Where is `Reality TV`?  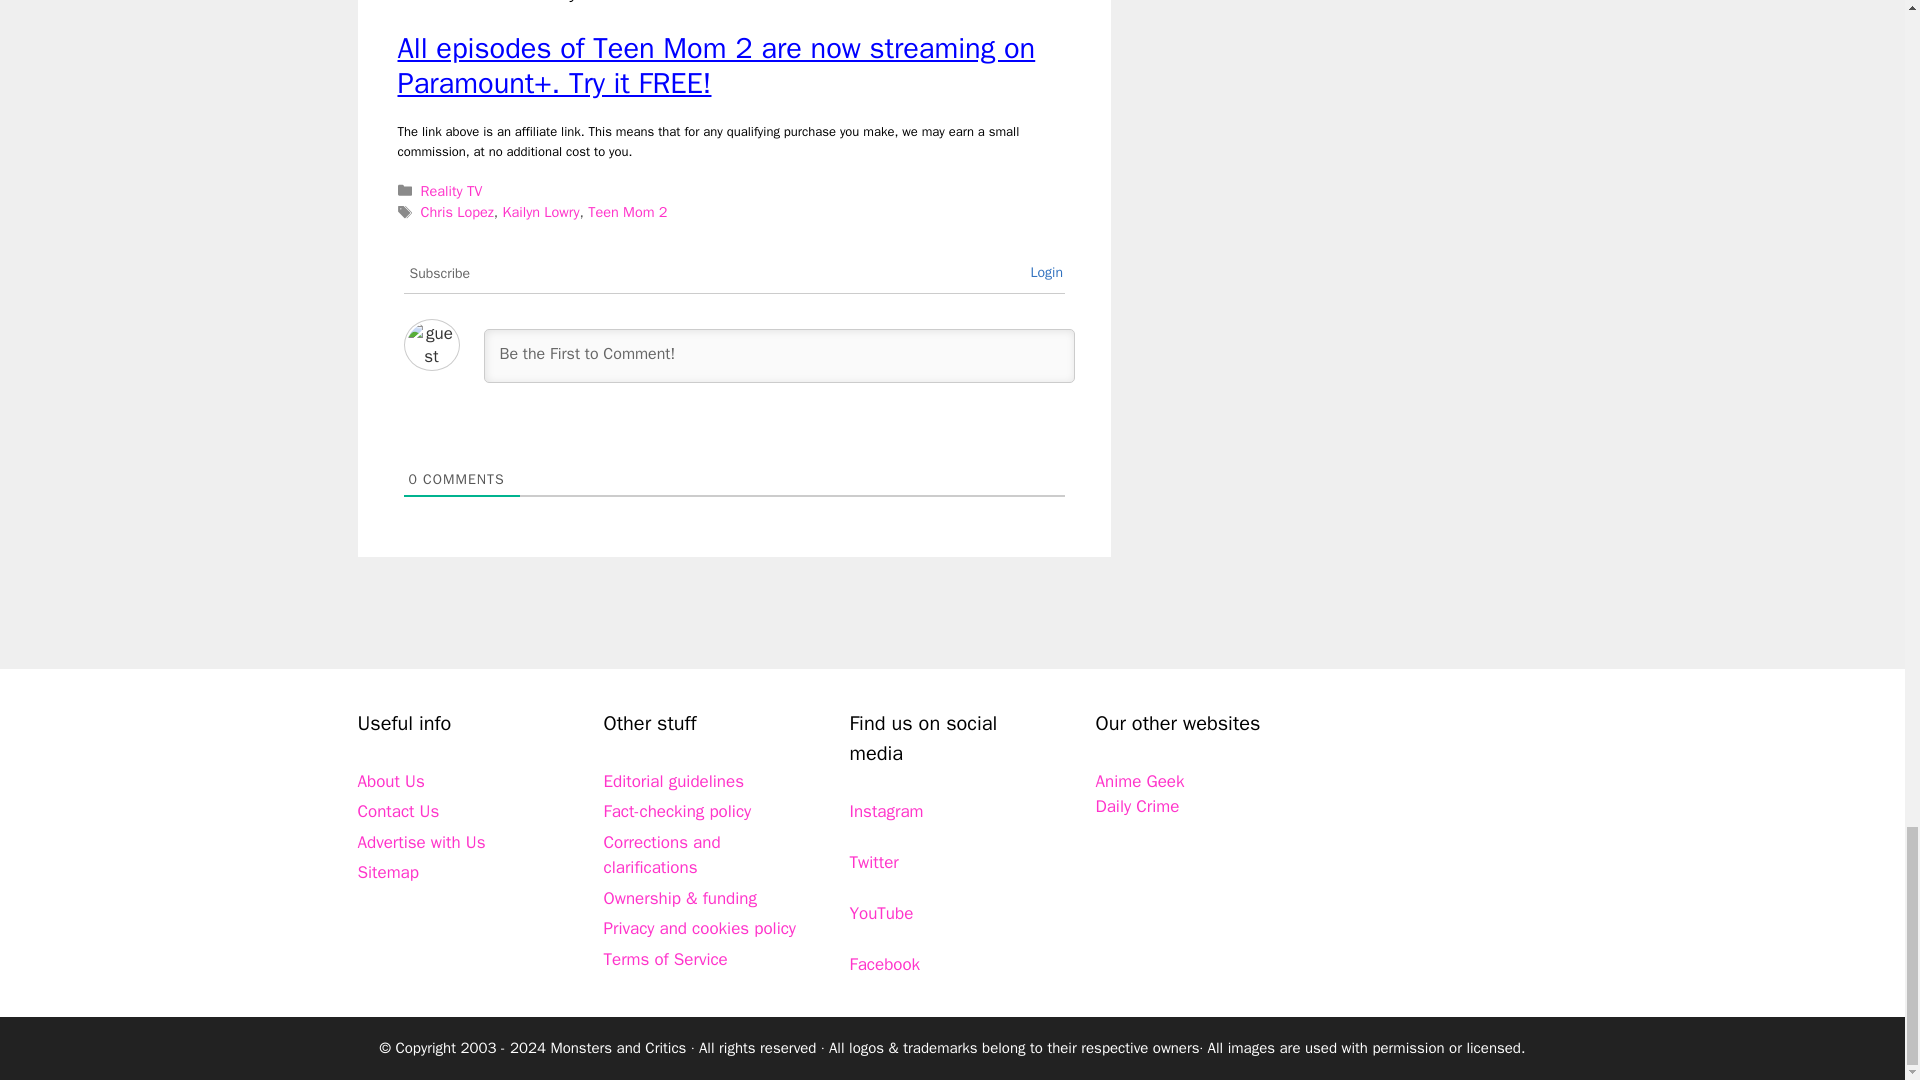 Reality TV is located at coordinates (452, 190).